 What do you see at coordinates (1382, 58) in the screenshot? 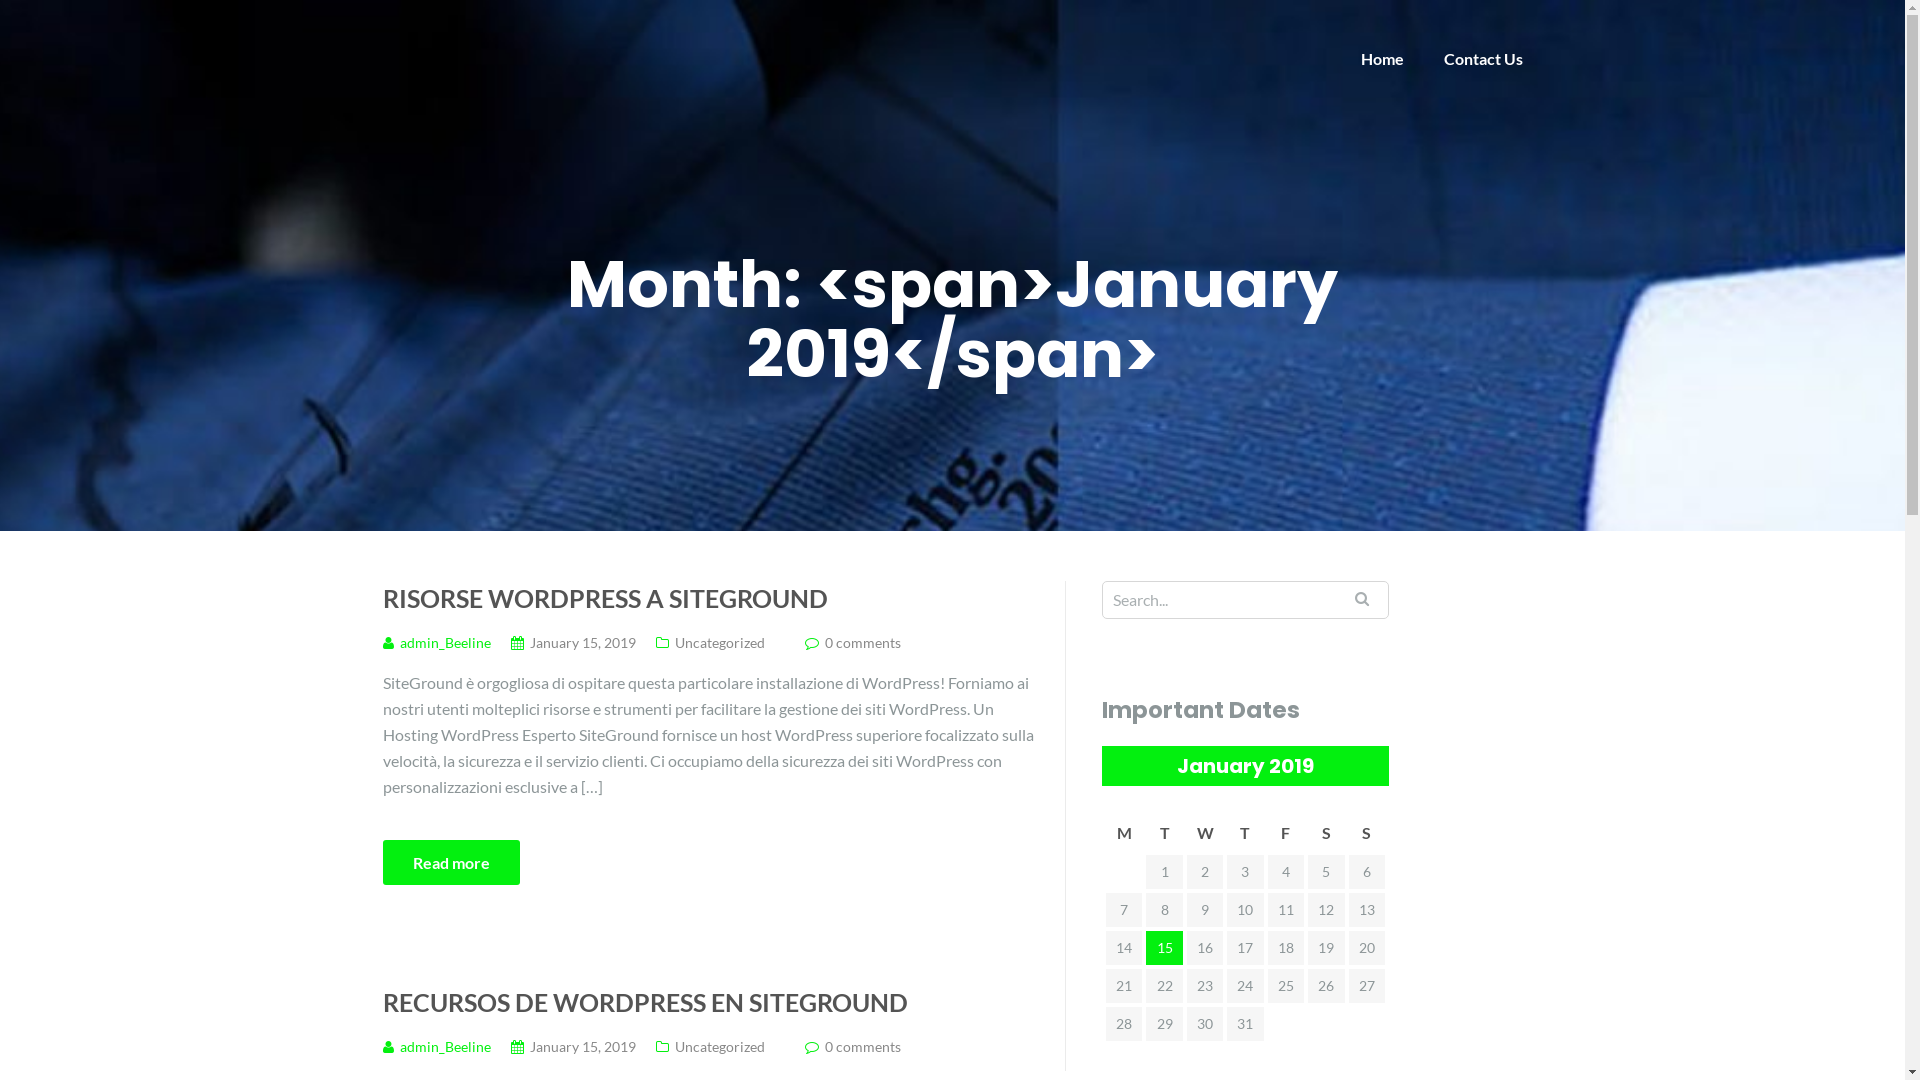
I see `Home` at bounding box center [1382, 58].